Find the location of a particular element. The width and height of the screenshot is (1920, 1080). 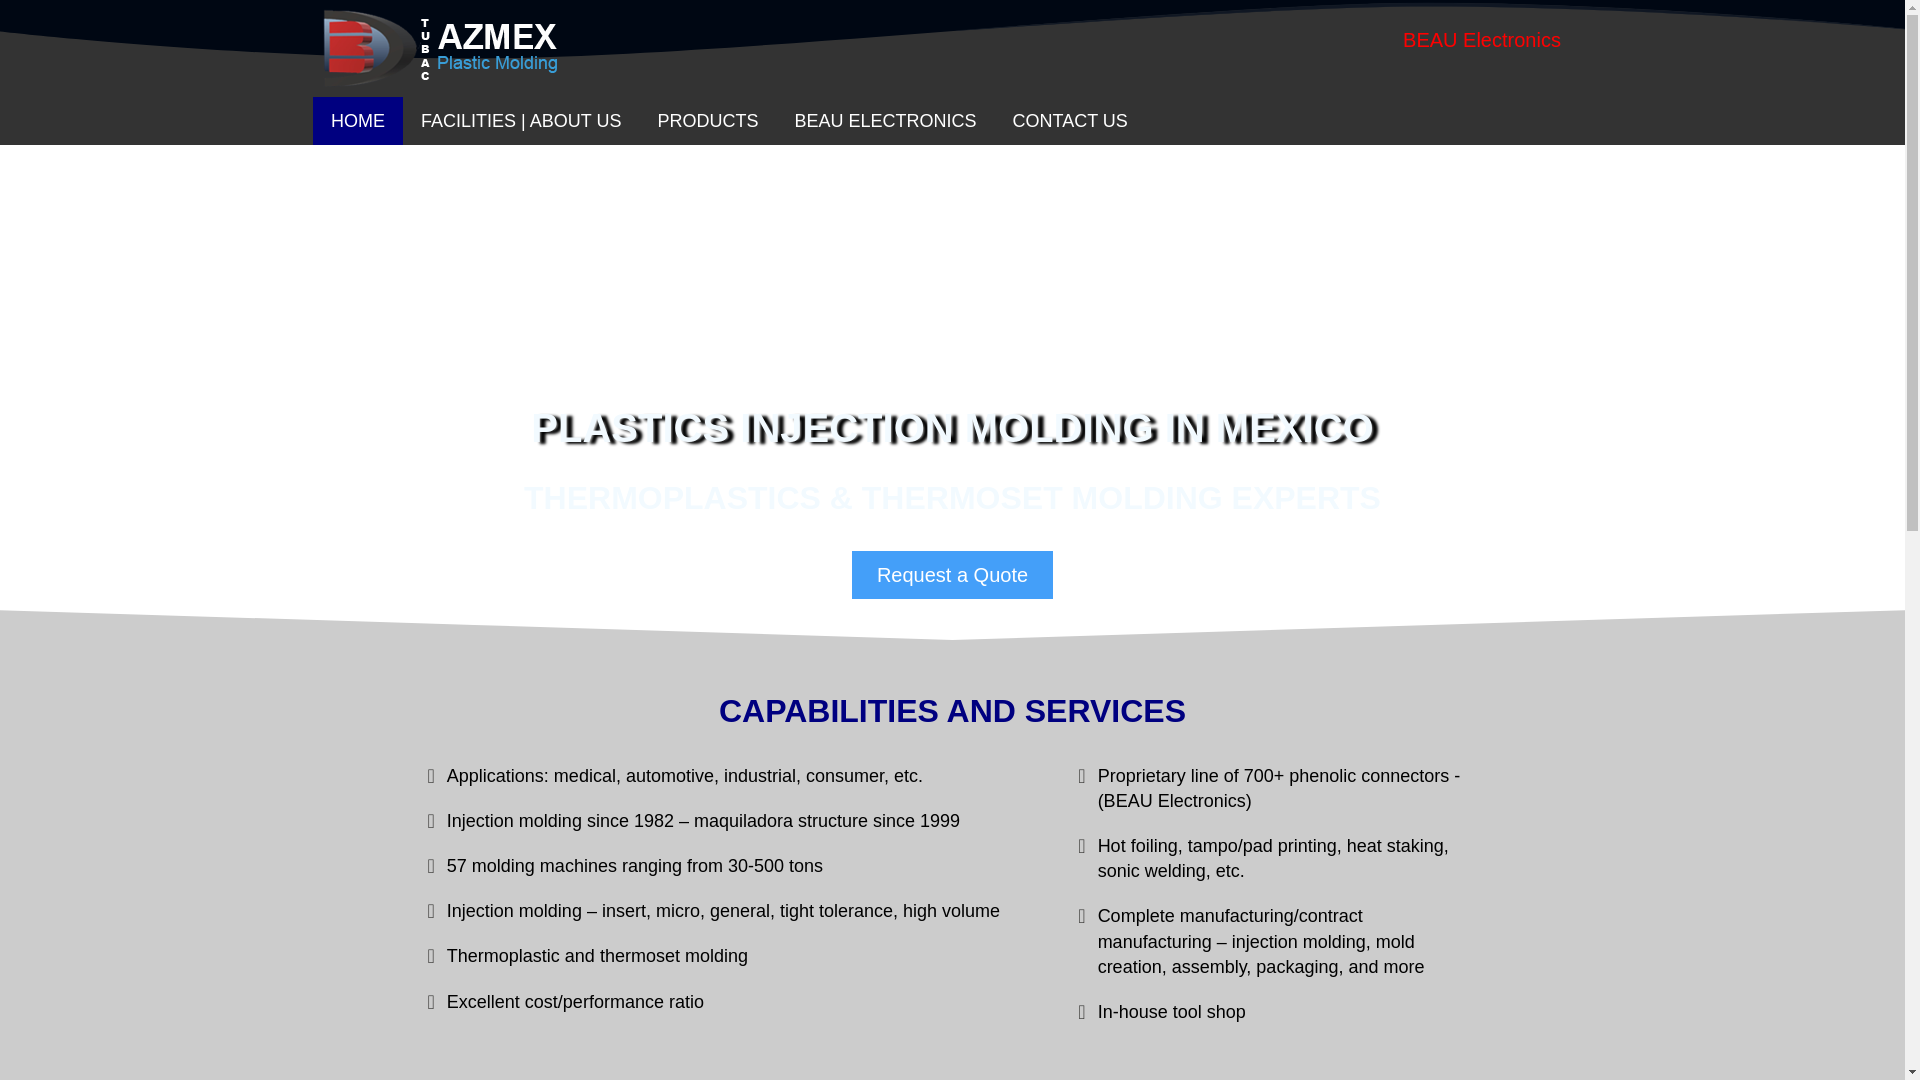

PRODUCTS is located at coordinates (707, 120).